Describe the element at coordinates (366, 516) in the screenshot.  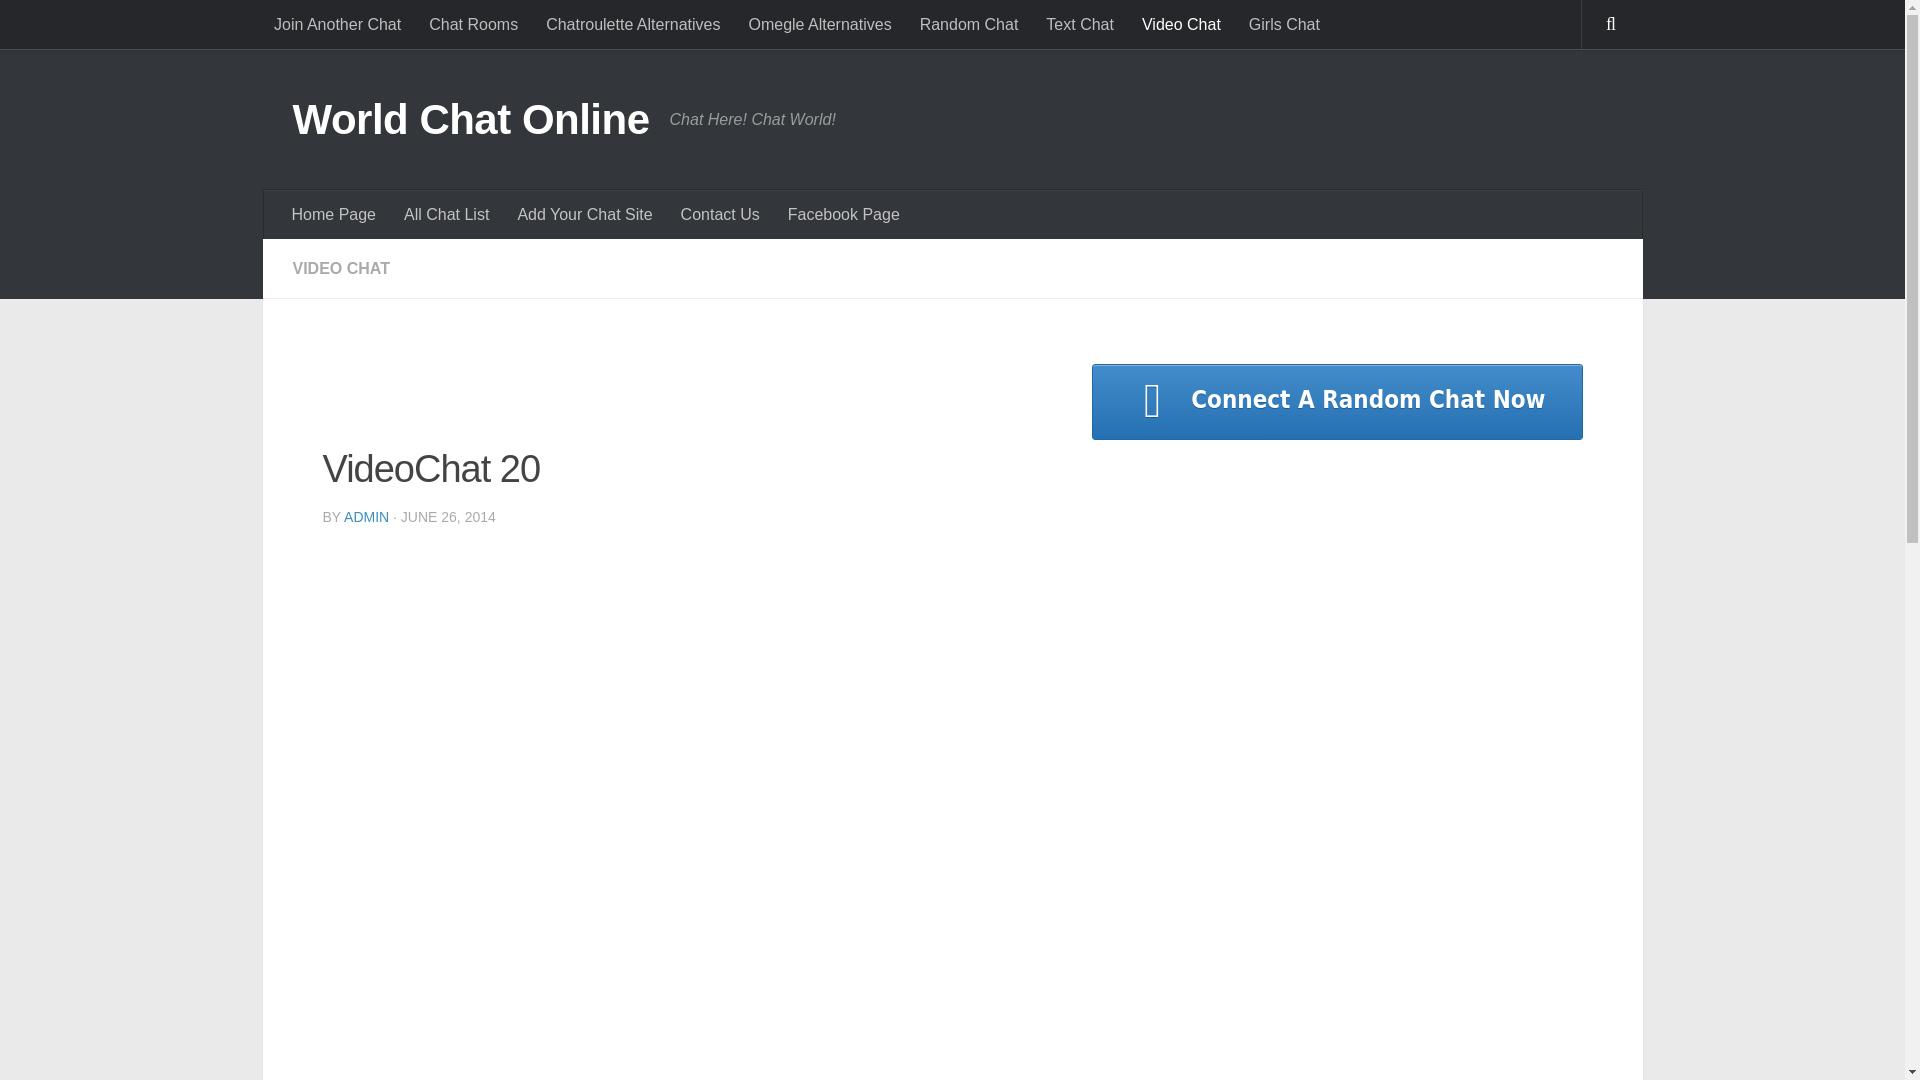
I see `ADMIN` at that location.